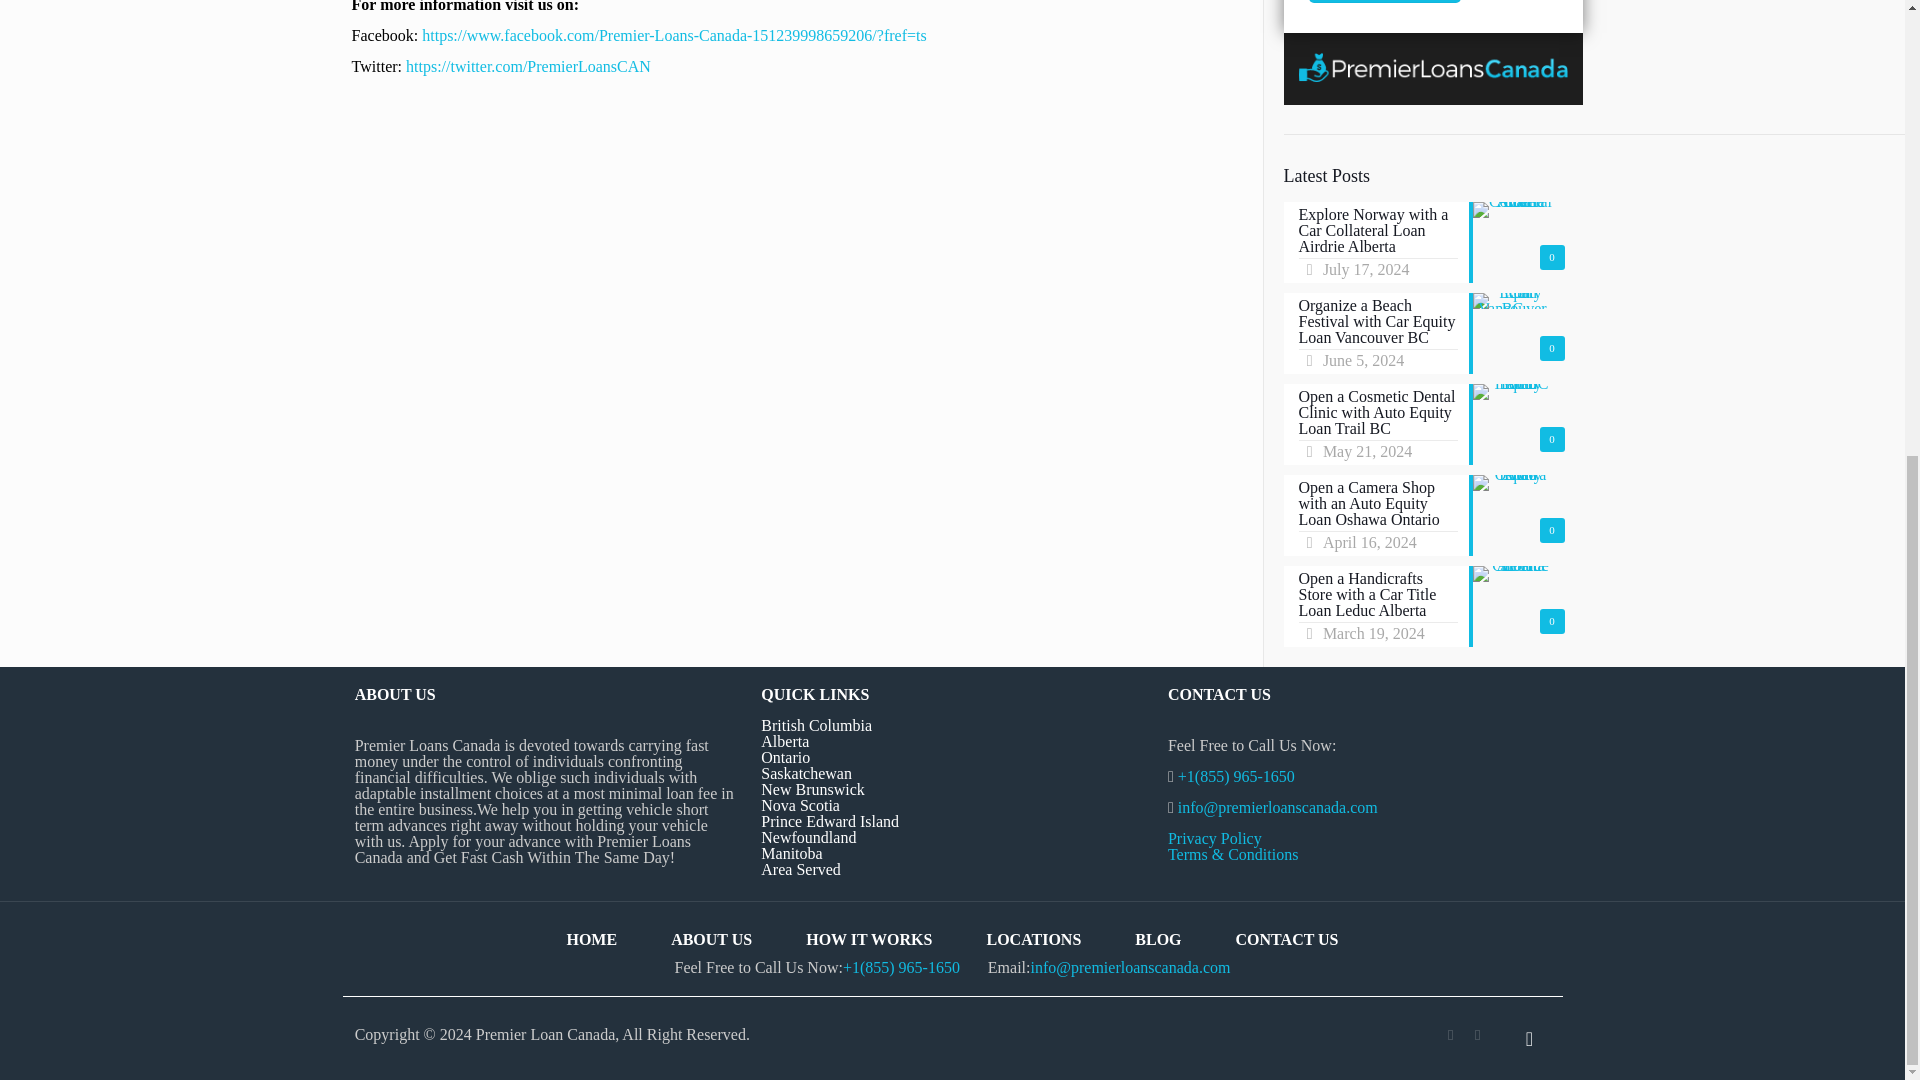 The width and height of the screenshot is (1920, 1080). I want to click on Twitter, so click(1477, 1035).